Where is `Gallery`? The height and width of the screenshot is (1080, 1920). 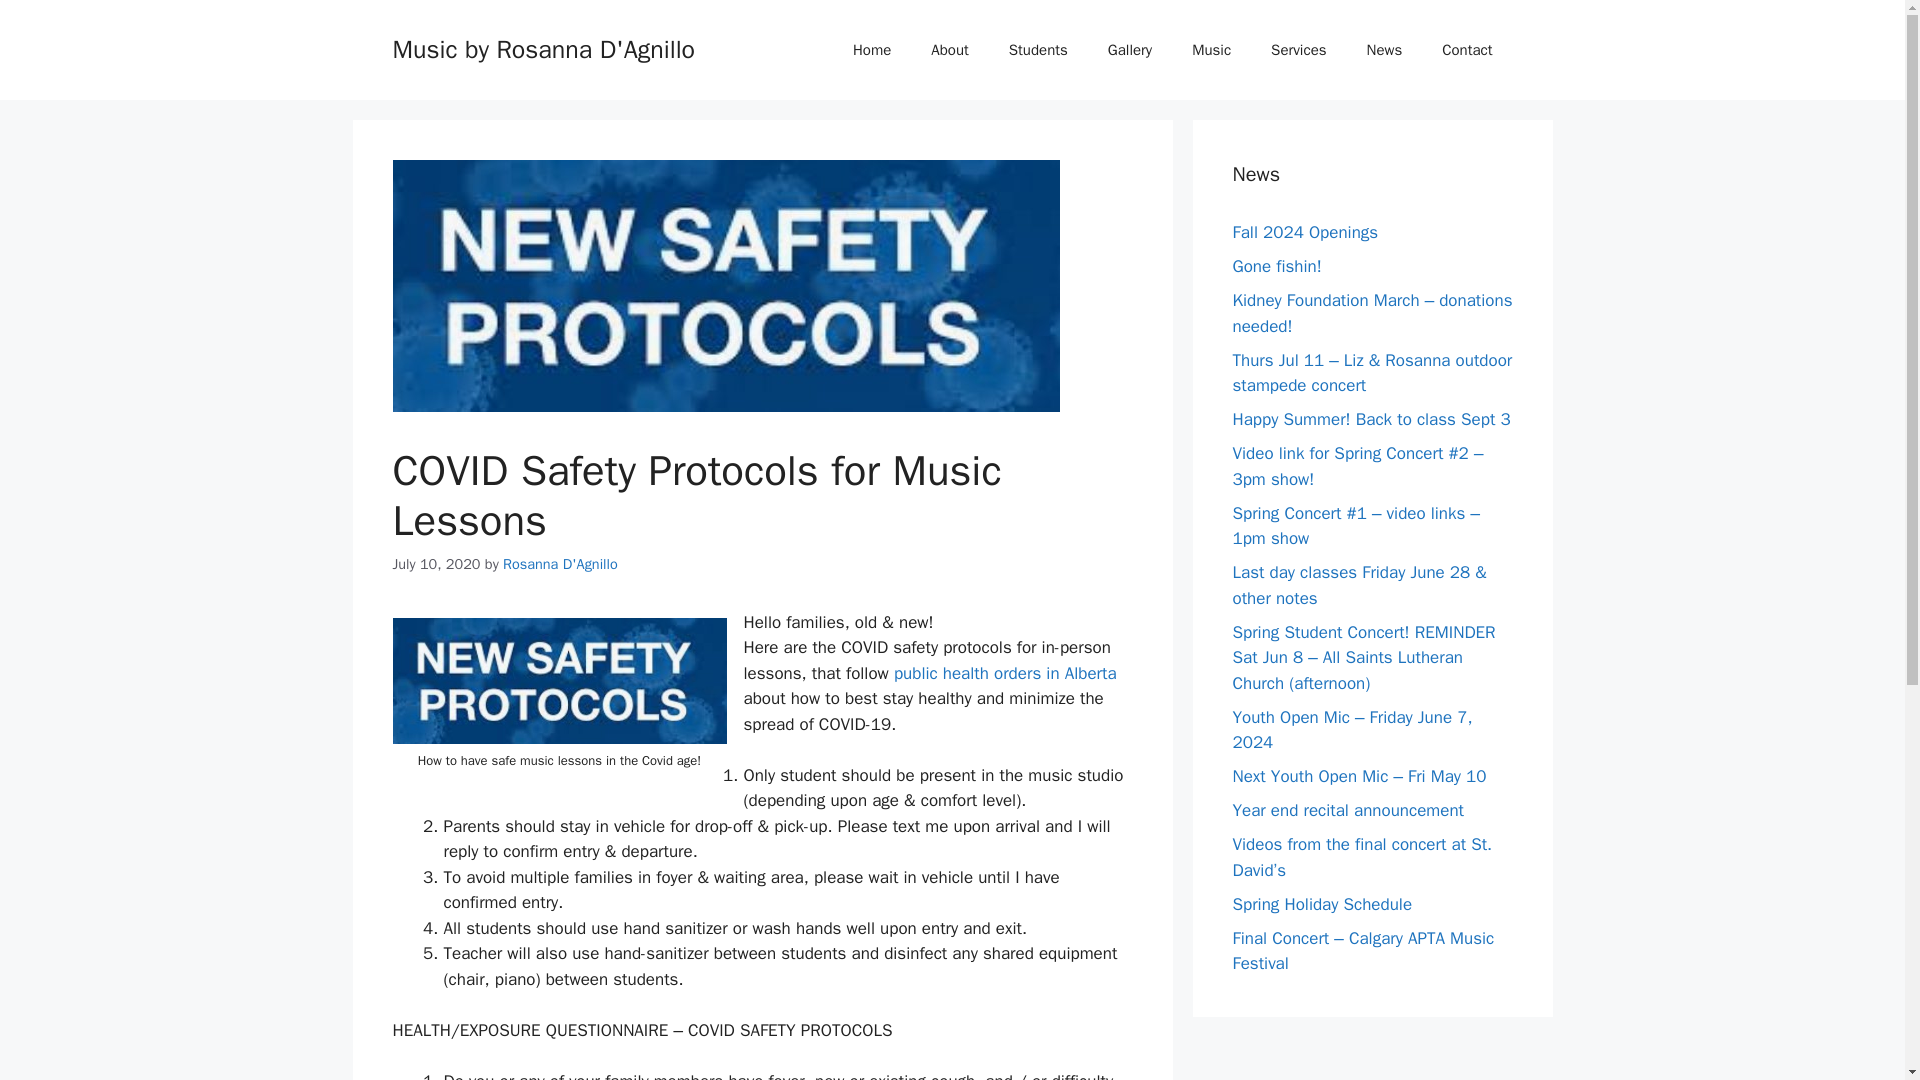
Gallery is located at coordinates (1130, 50).